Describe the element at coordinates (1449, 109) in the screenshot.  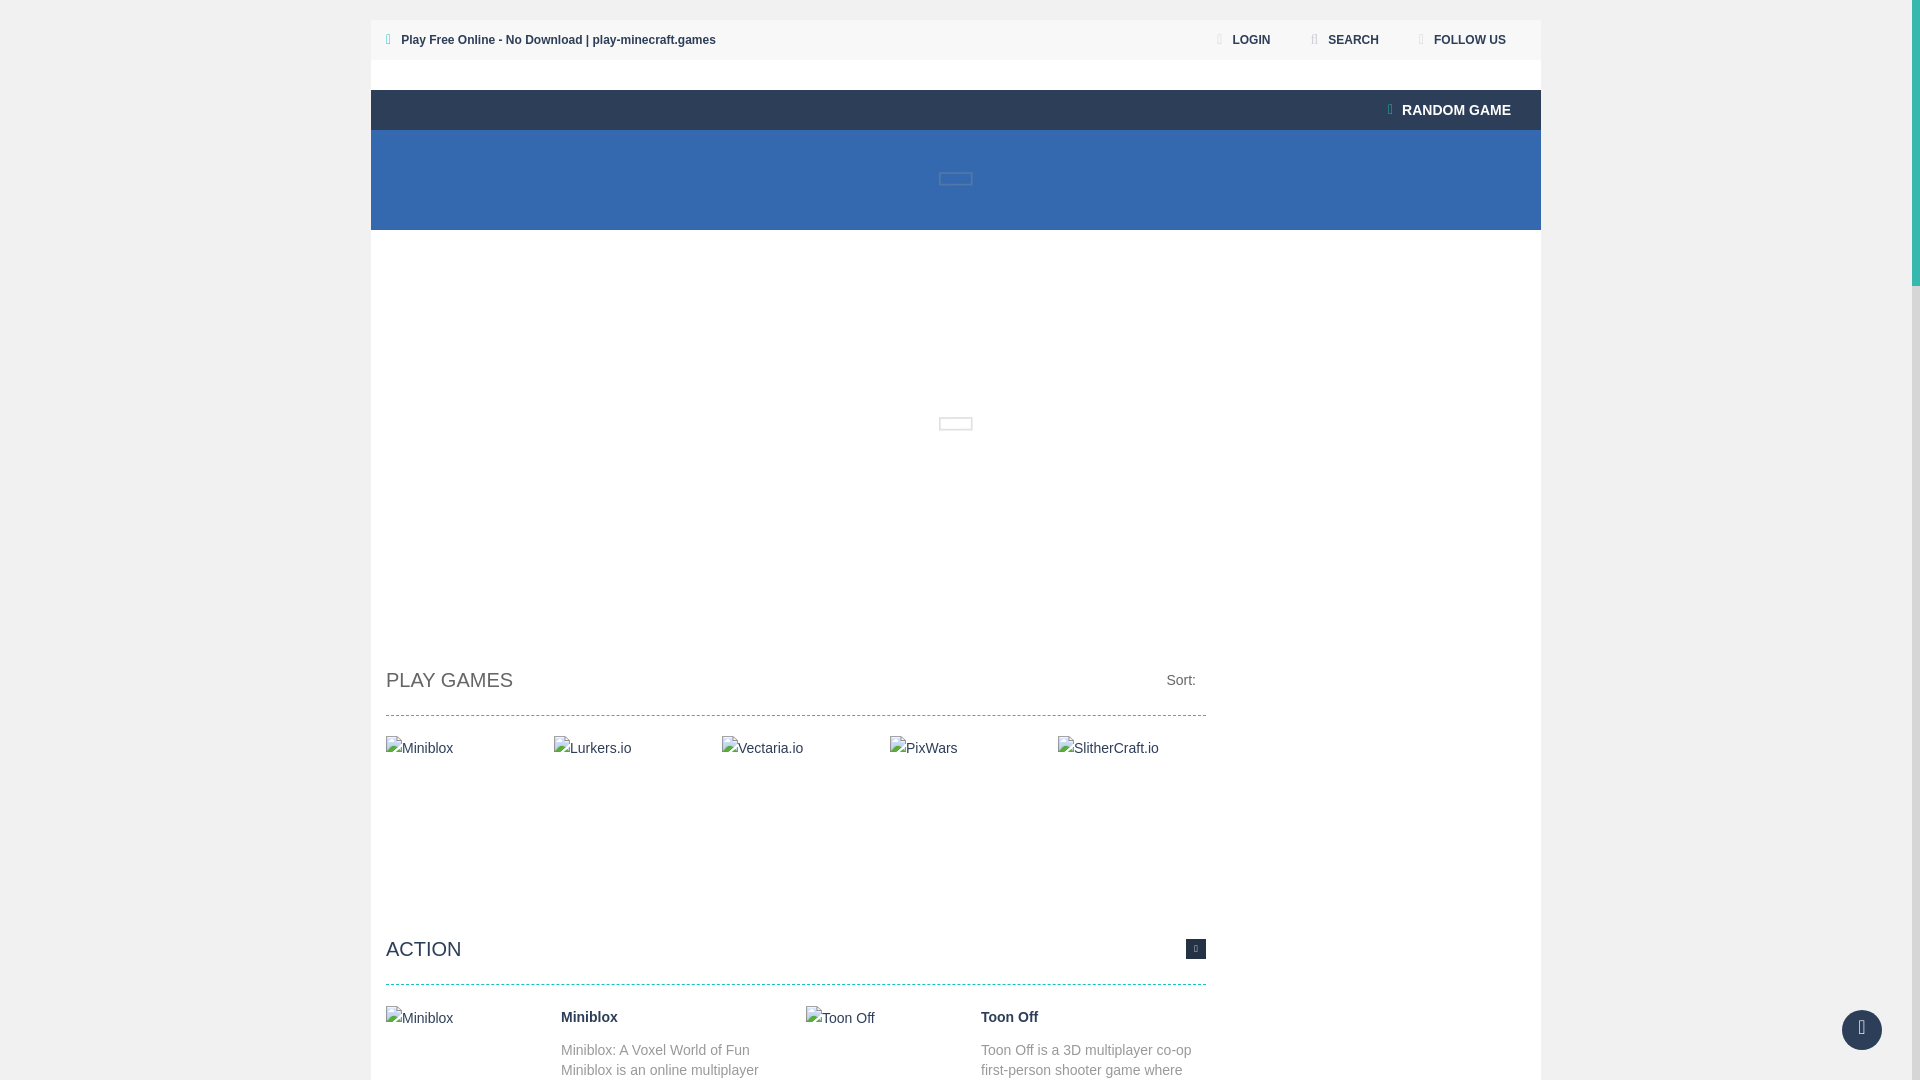
I see `Play a random game!` at that location.